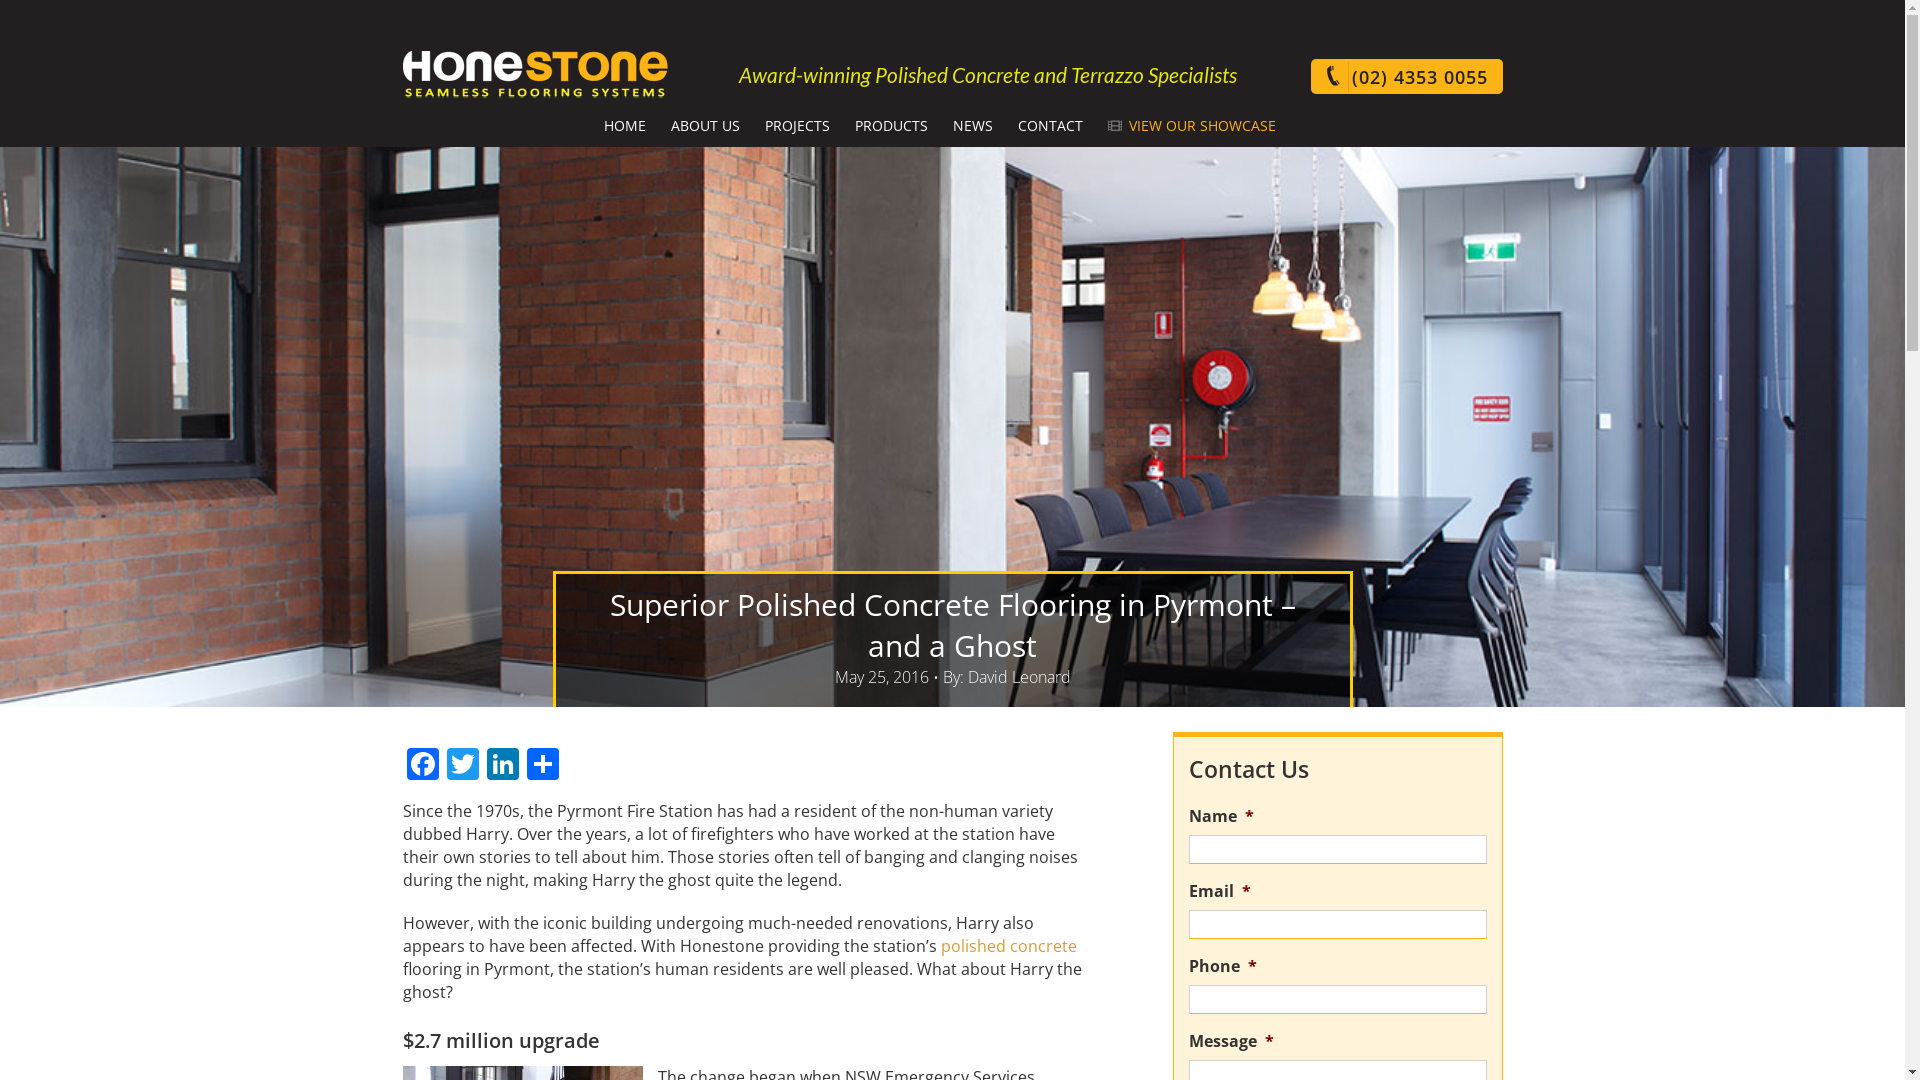  Describe the element at coordinates (892, 124) in the screenshot. I see `PRODUCTS` at that location.